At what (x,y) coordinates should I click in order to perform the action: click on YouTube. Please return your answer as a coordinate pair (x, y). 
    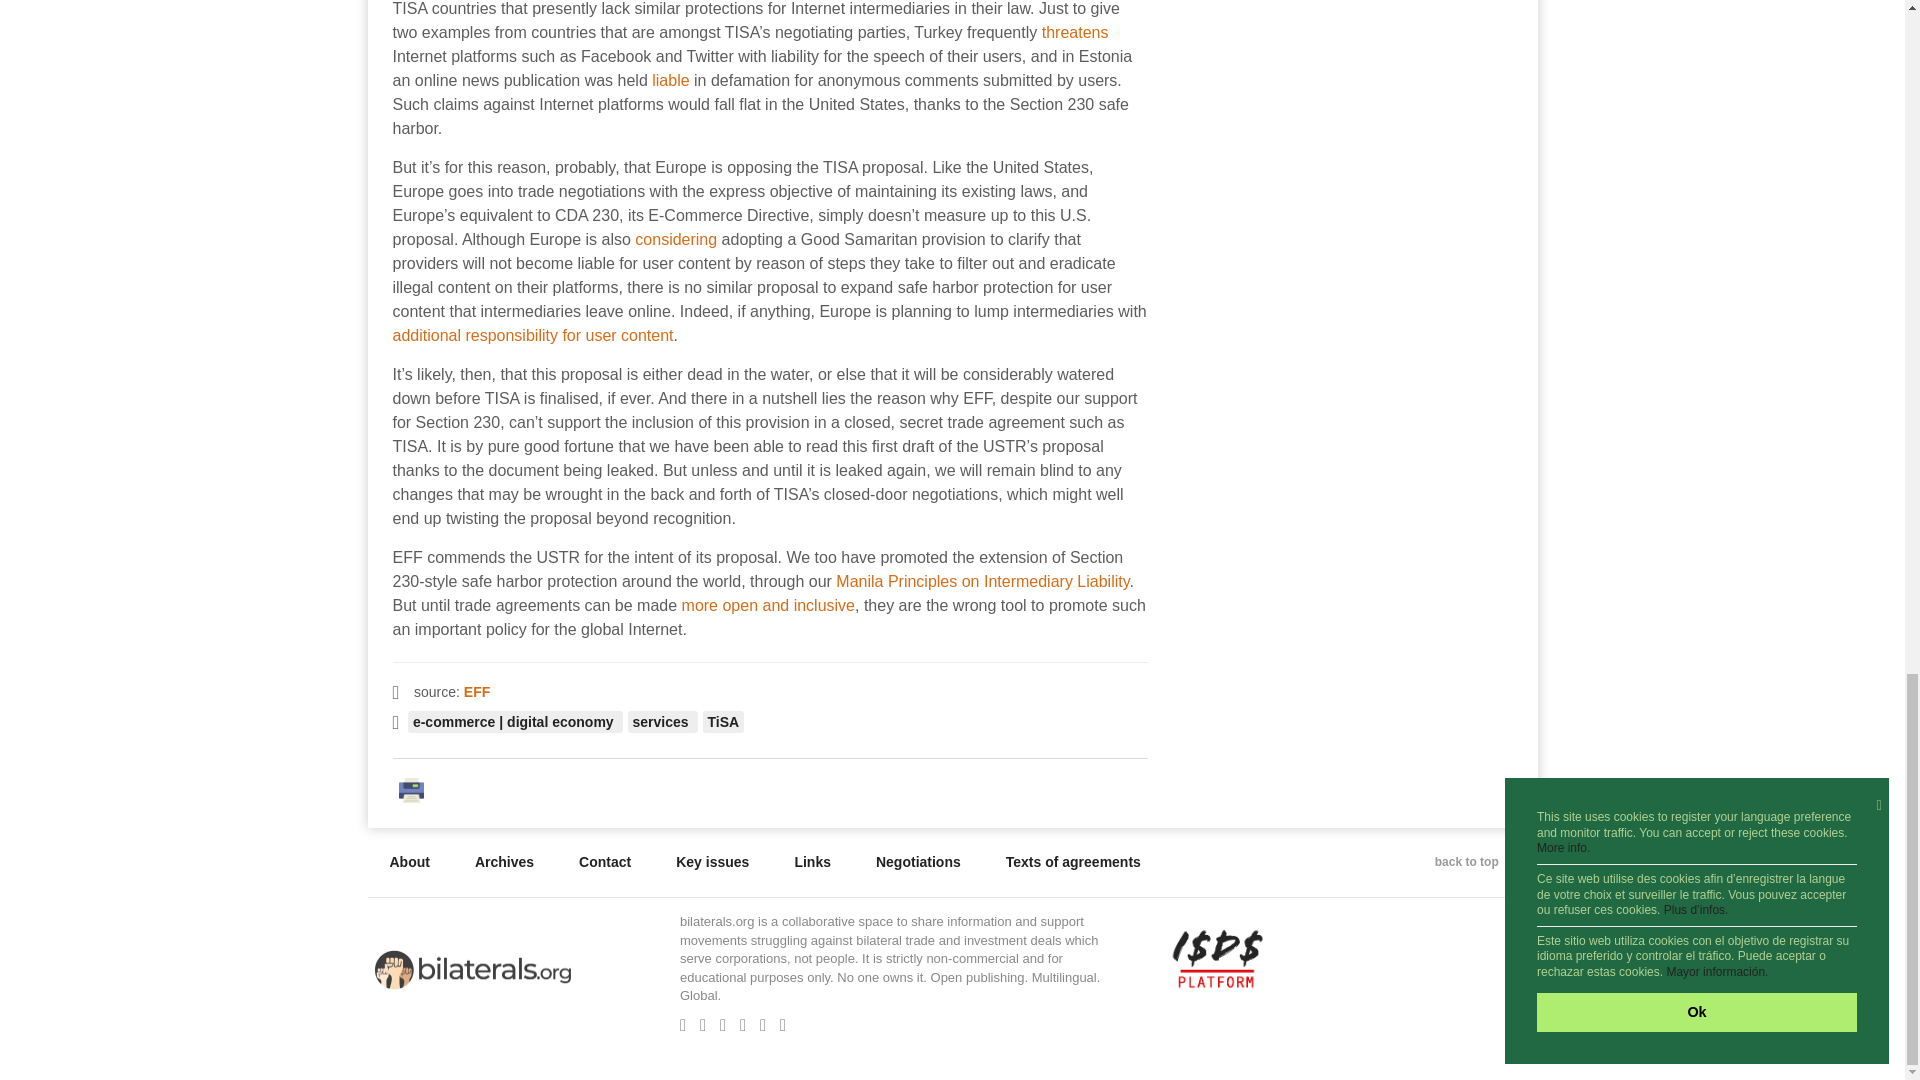
    Looking at the image, I should click on (768, 1024).